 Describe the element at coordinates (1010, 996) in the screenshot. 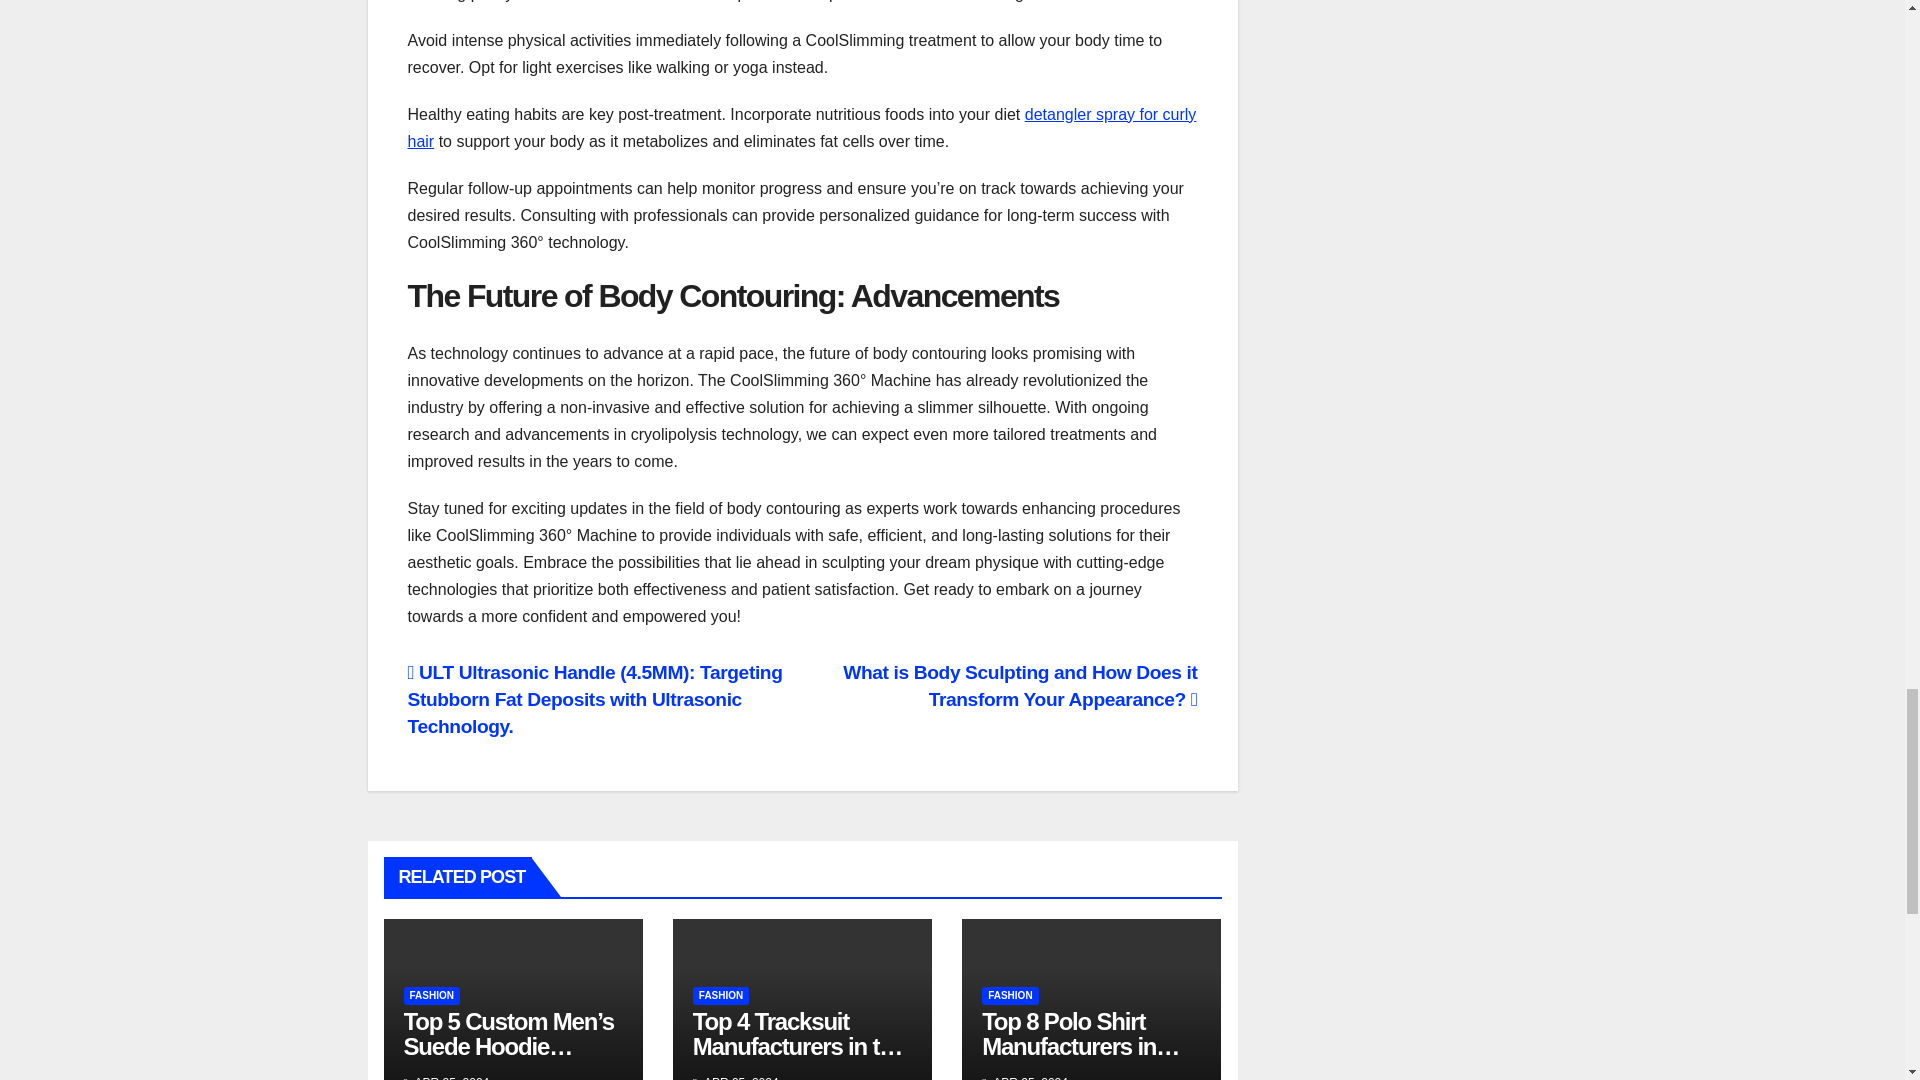

I see `FASHION` at that location.